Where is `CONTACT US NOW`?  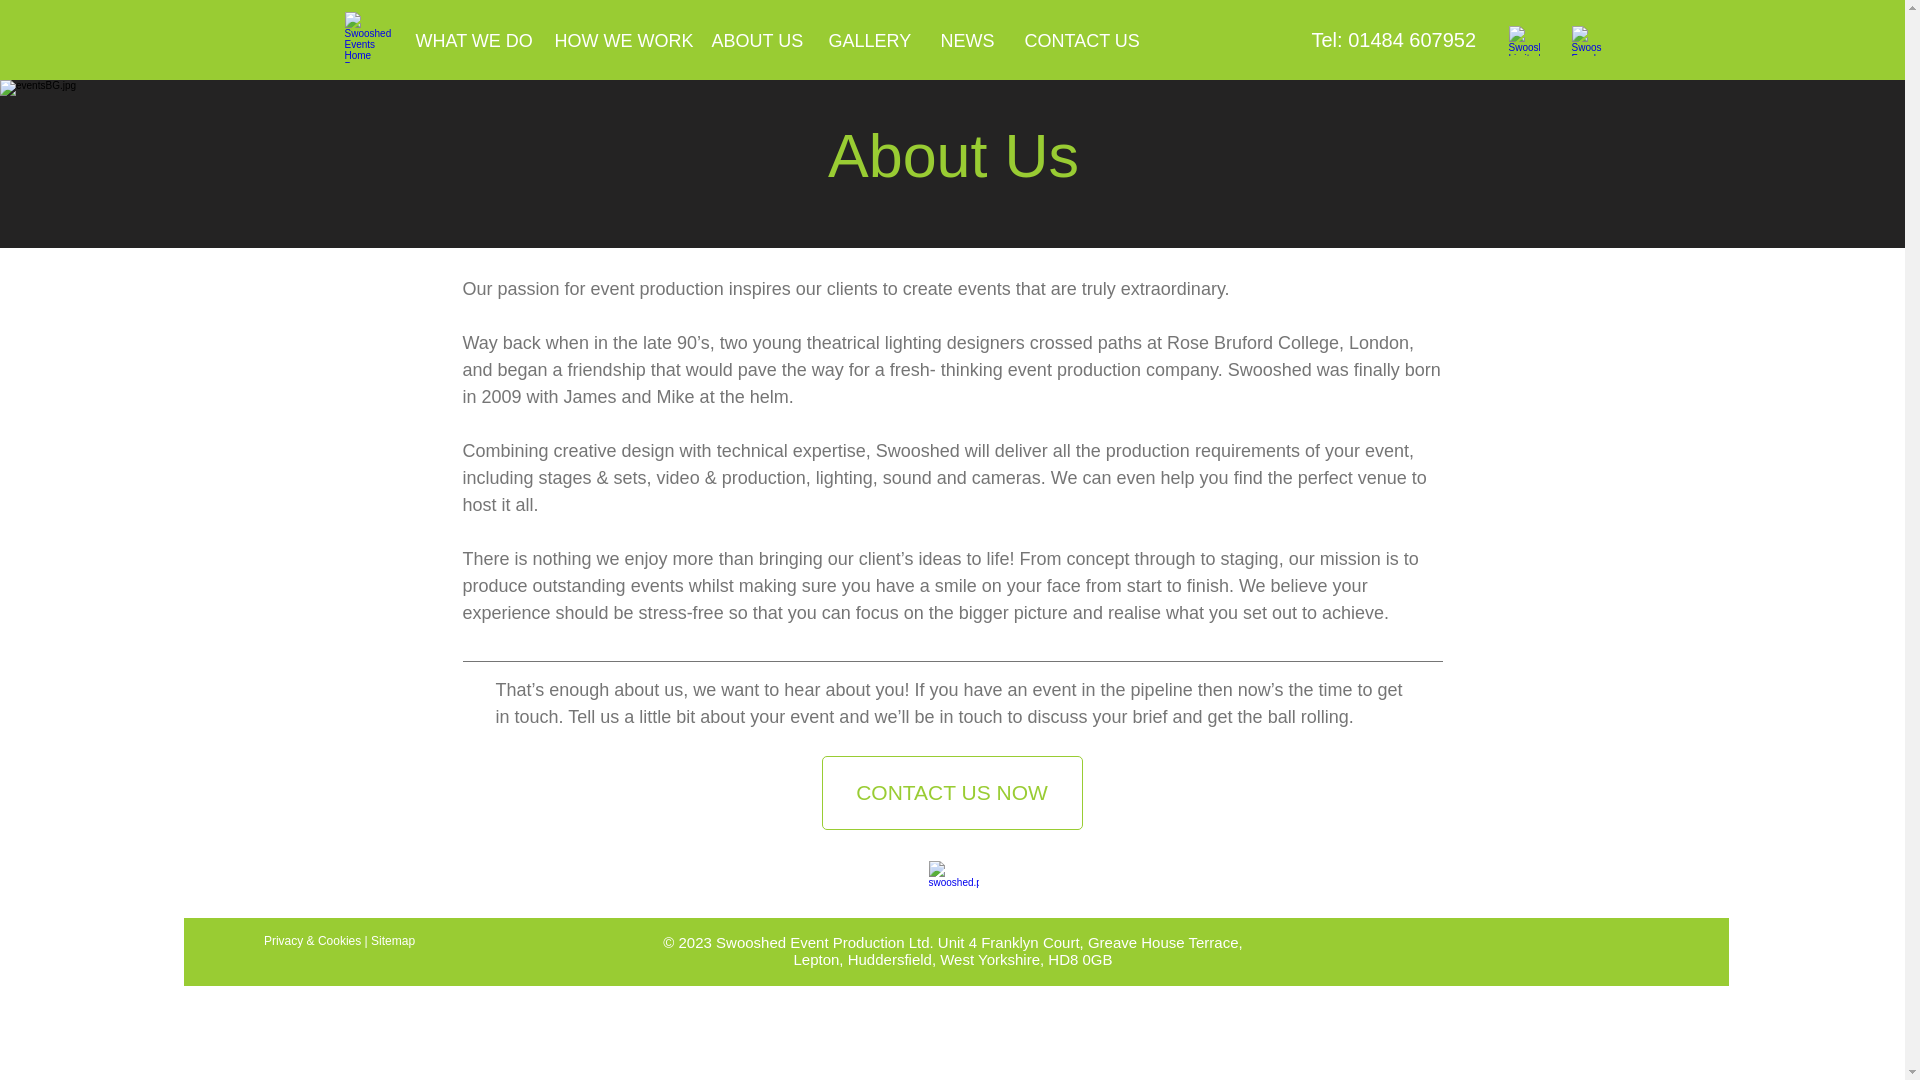 CONTACT US NOW is located at coordinates (952, 793).